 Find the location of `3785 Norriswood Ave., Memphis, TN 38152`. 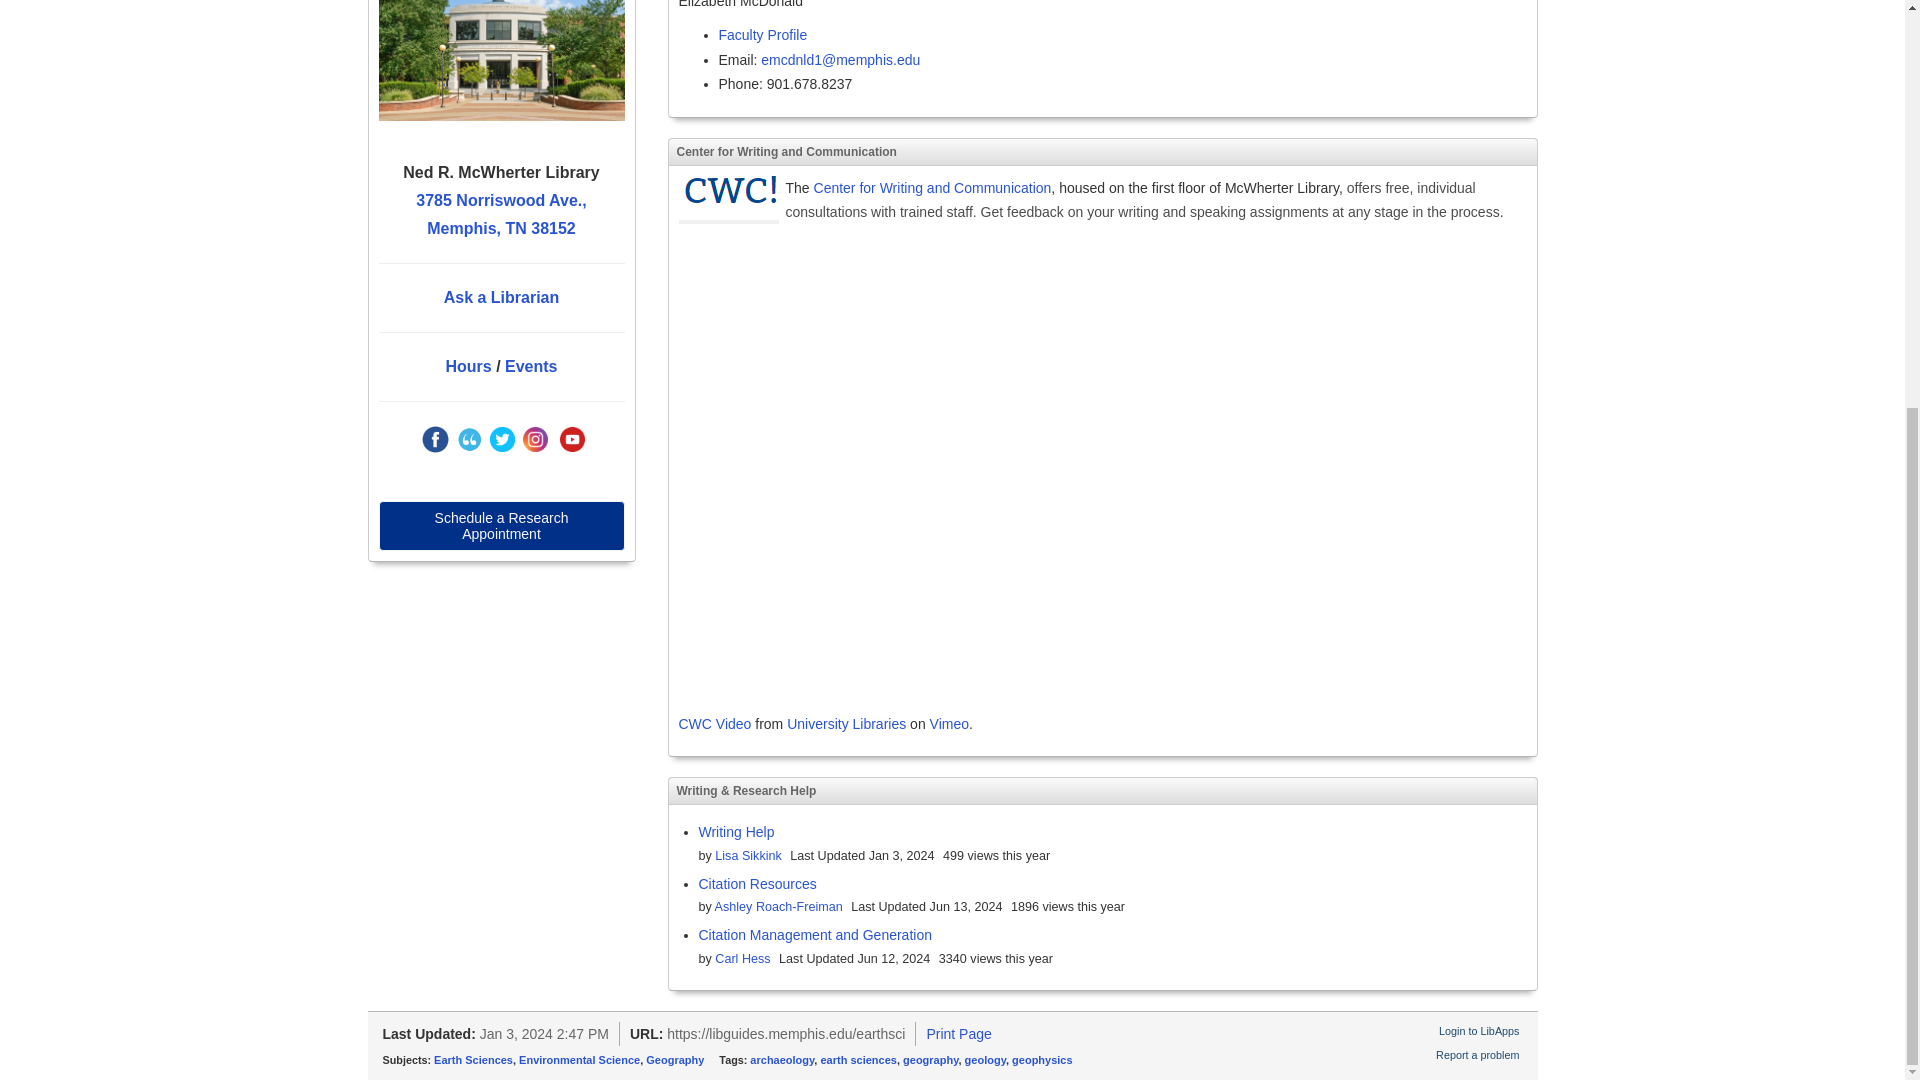

3785 Norriswood Ave., Memphis, TN 38152 is located at coordinates (500, 214).